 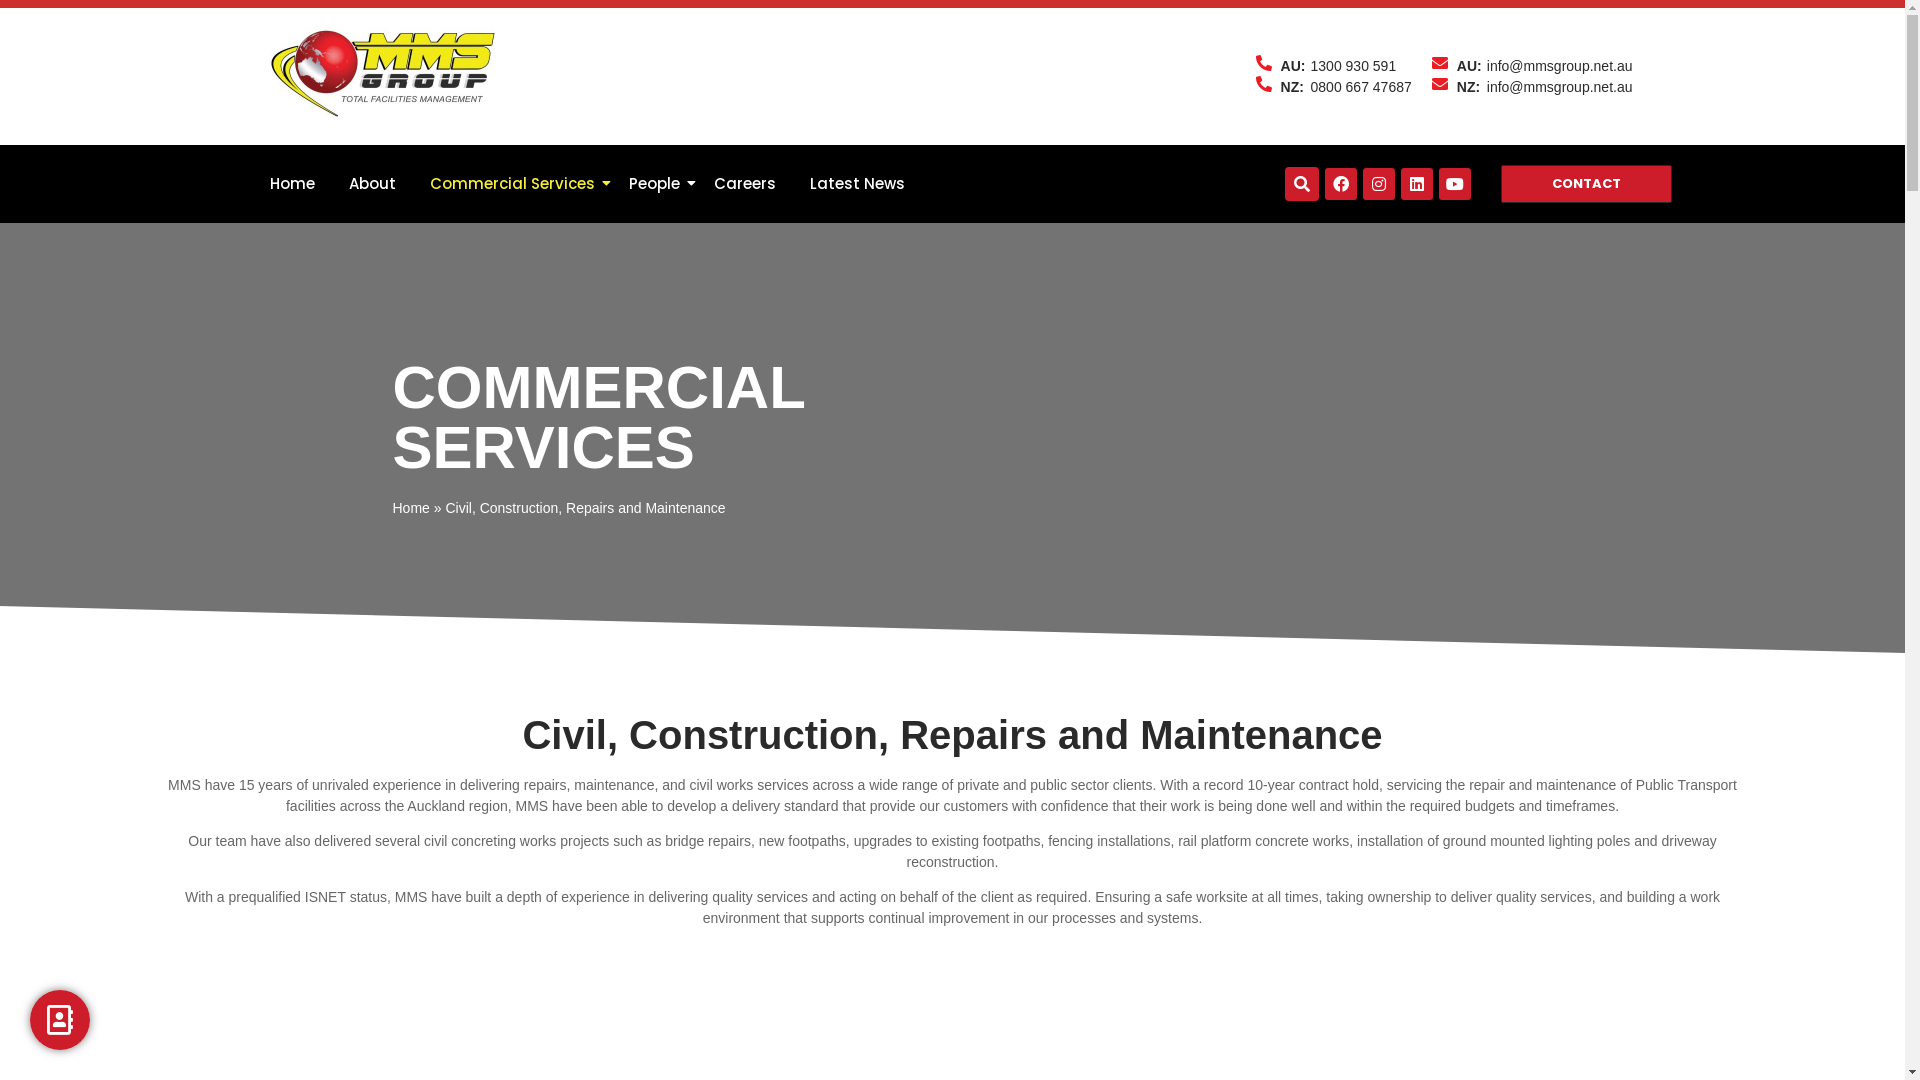 What do you see at coordinates (1586, 184) in the screenshot?
I see `CONTACT` at bounding box center [1586, 184].